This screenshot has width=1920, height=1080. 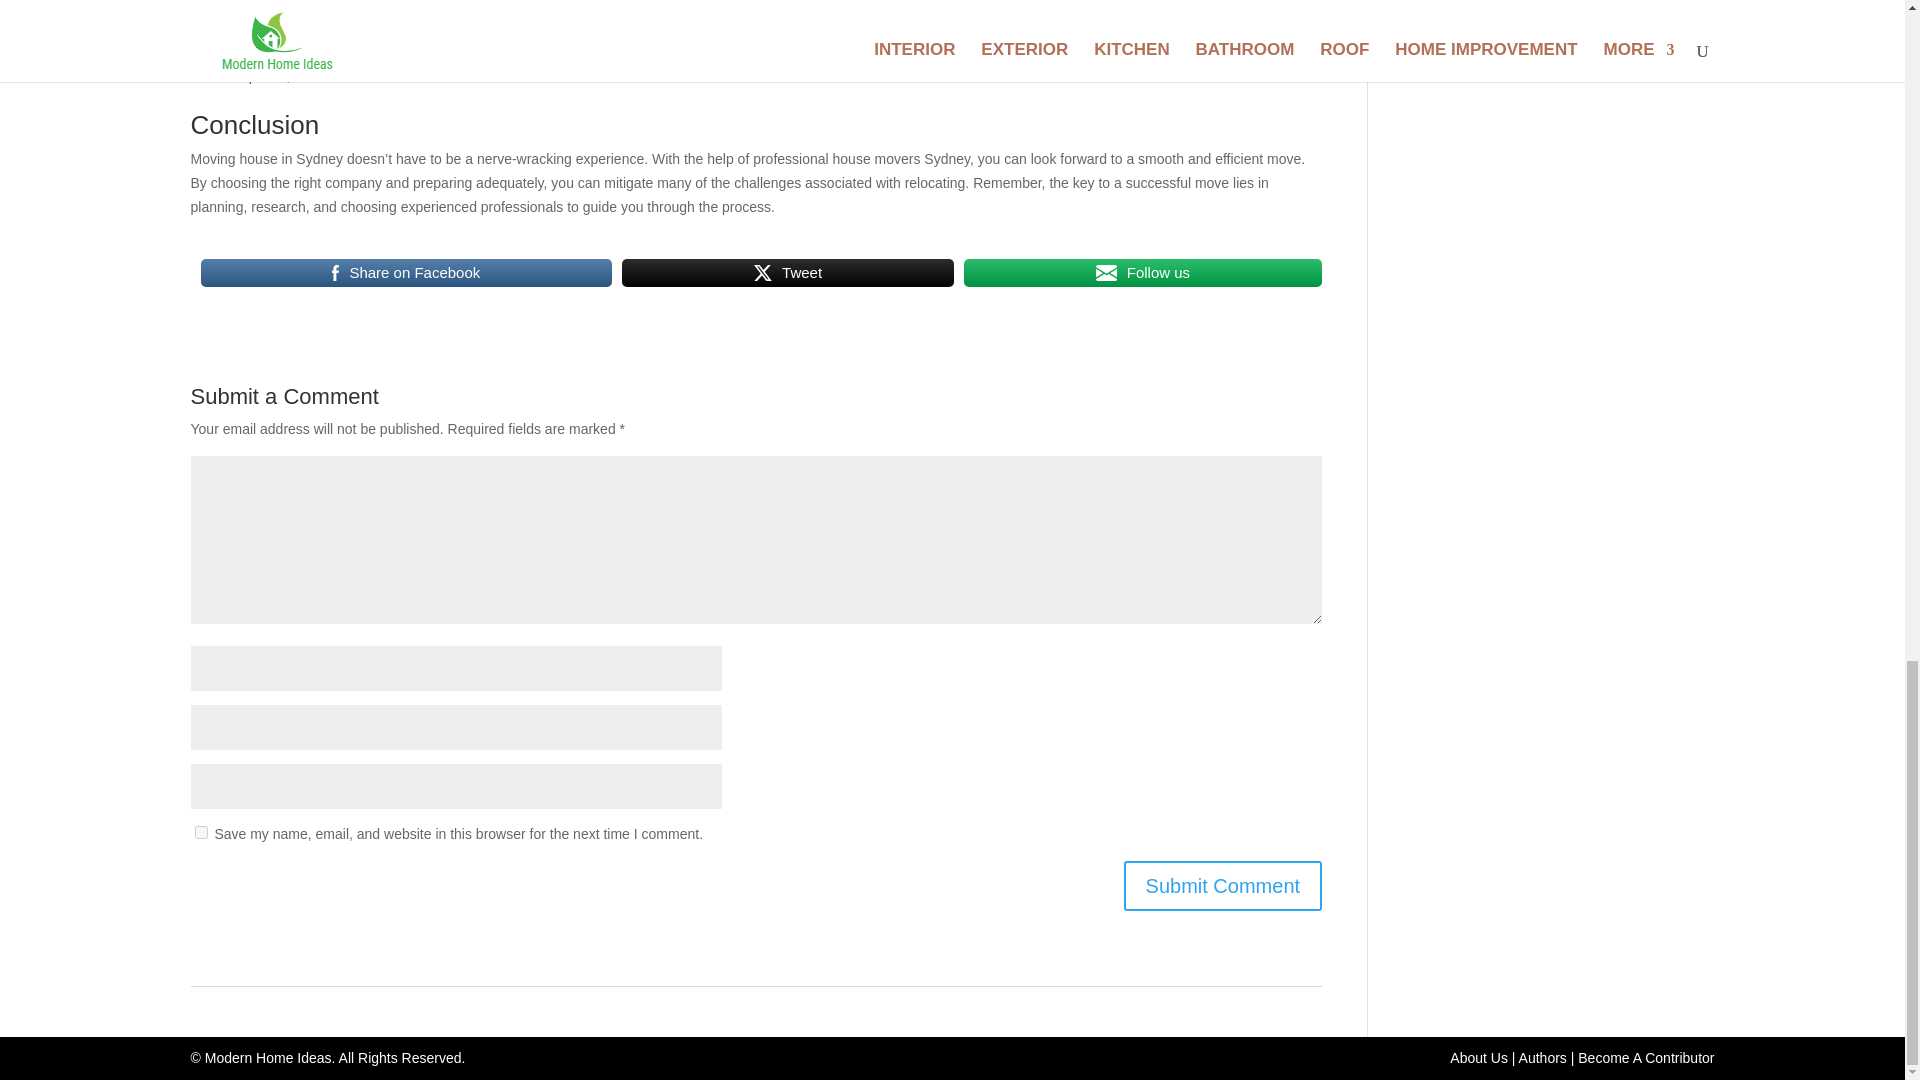 I want to click on Tweet, so click(x=788, y=273).